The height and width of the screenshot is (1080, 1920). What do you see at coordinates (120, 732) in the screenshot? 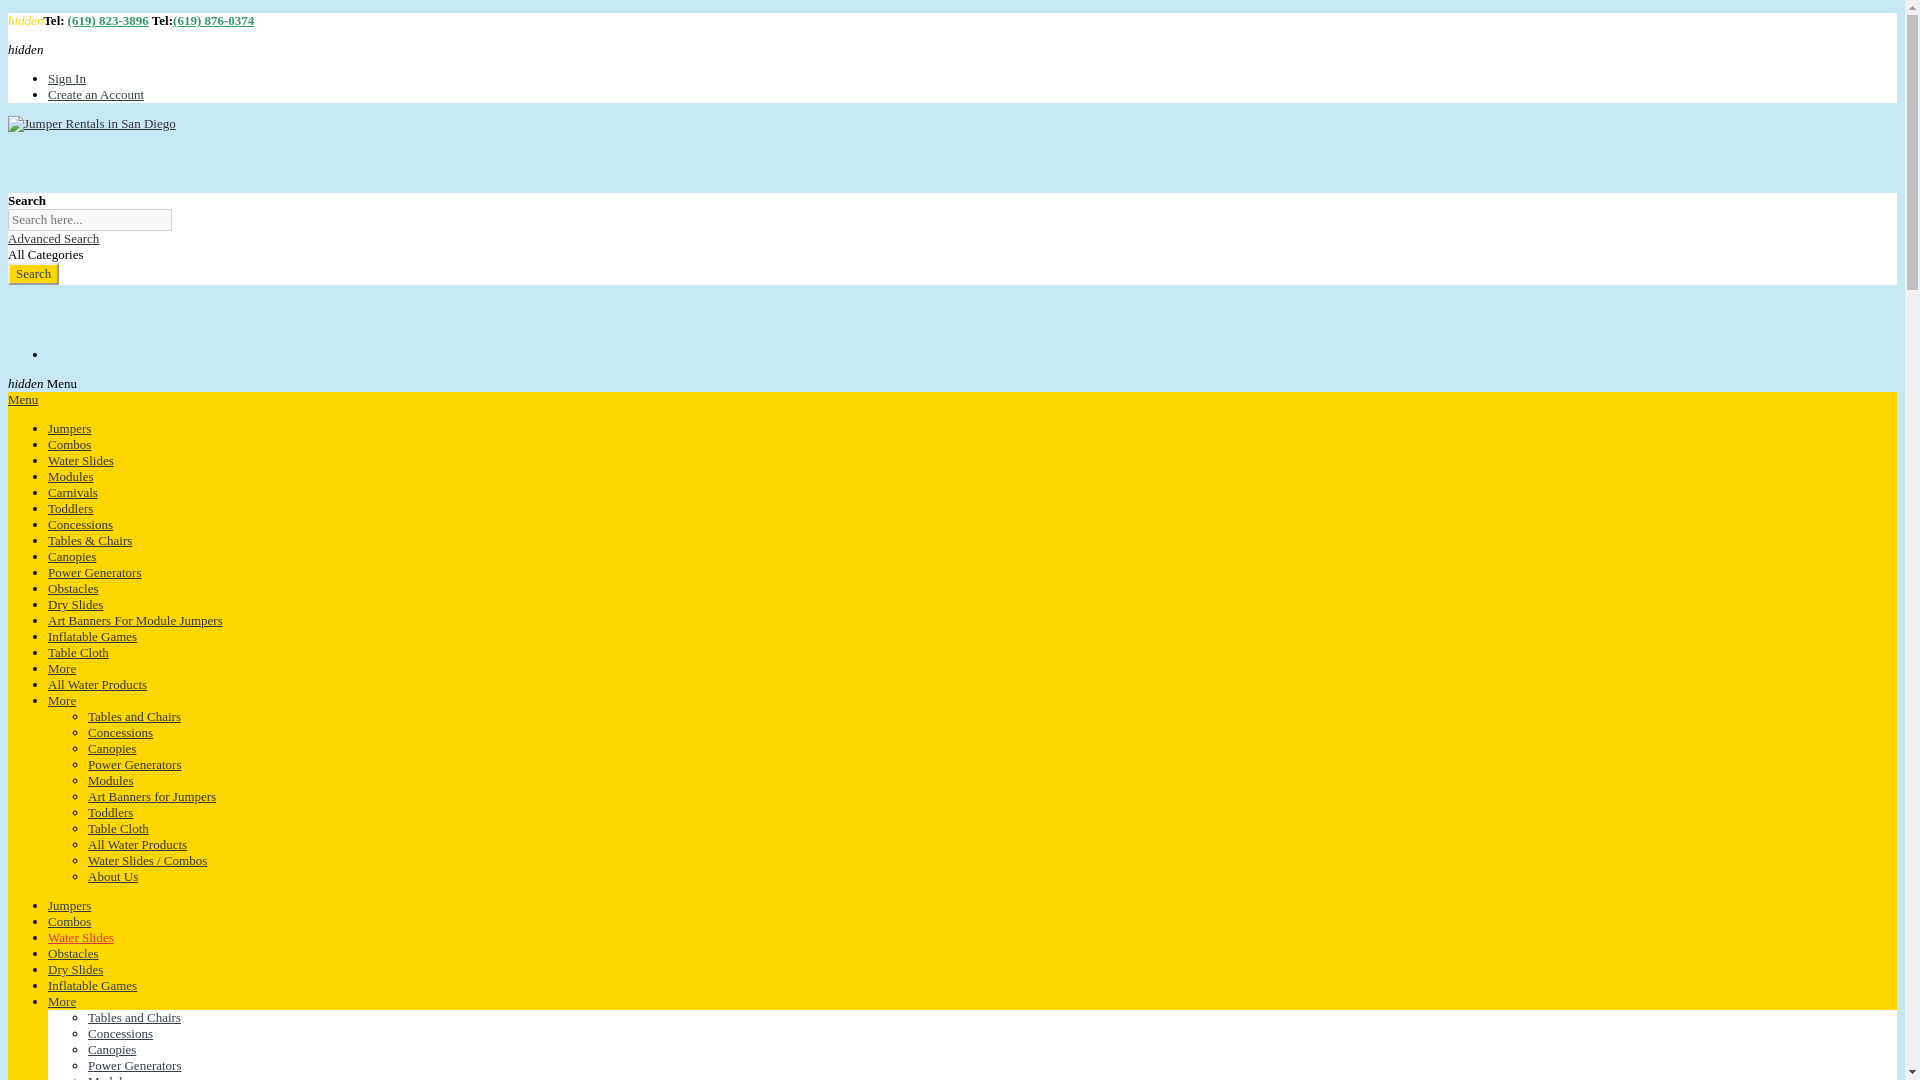
I see `Concessions` at bounding box center [120, 732].